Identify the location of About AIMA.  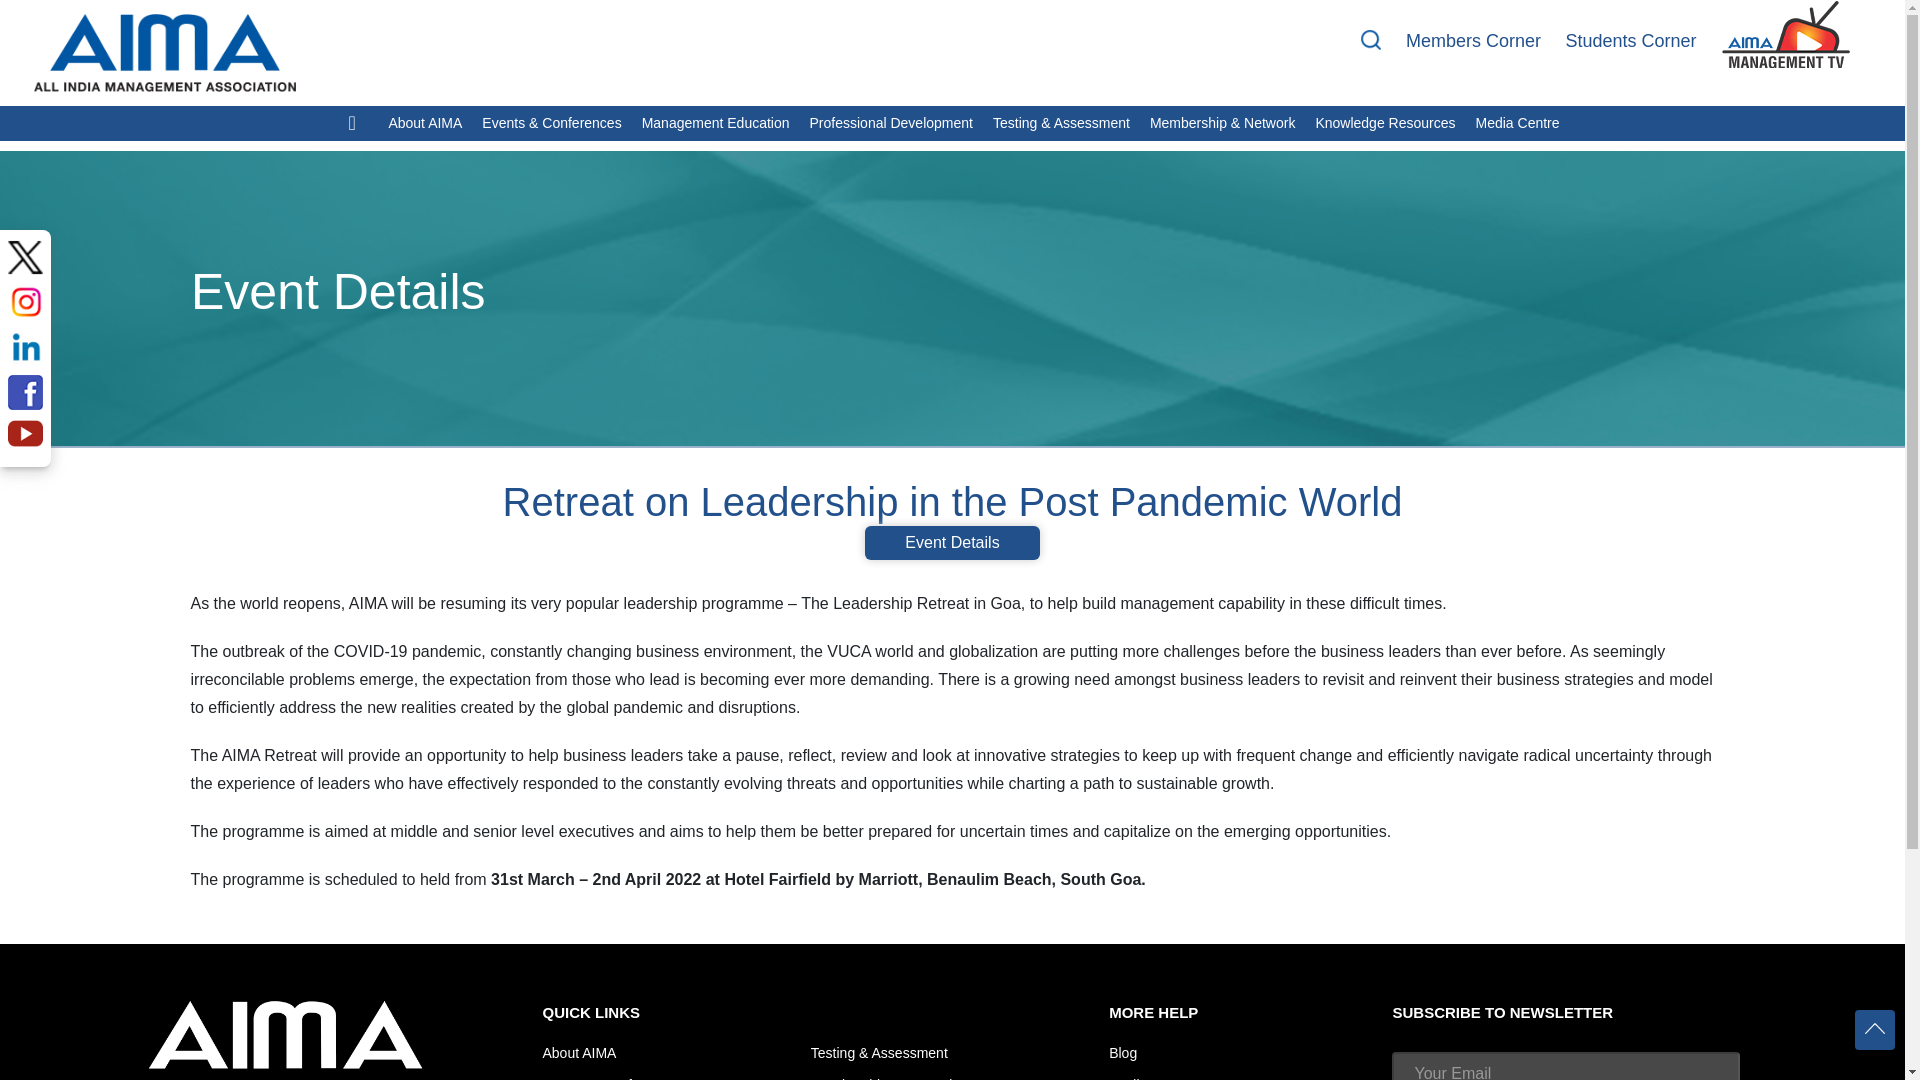
(425, 123).